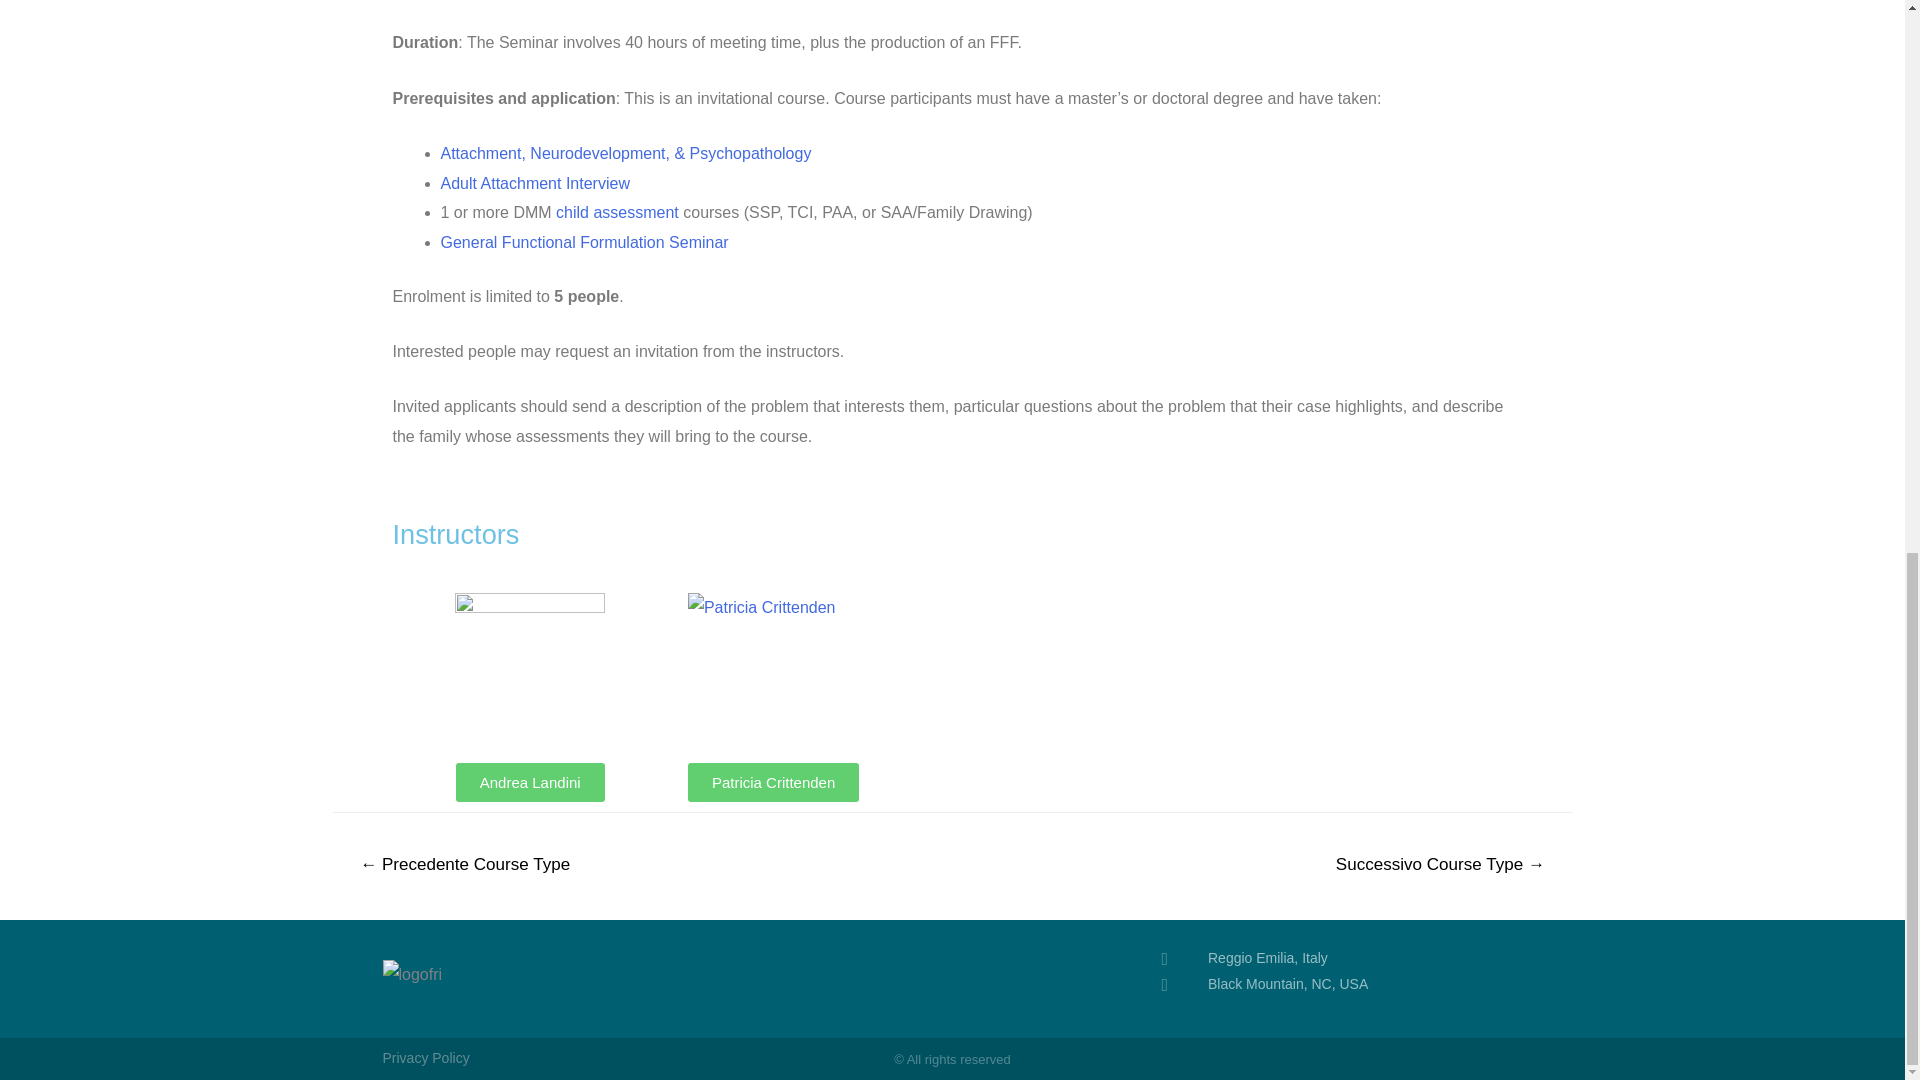  Describe the element at coordinates (583, 242) in the screenshot. I see `General Functional Formulation Seminar` at that location.